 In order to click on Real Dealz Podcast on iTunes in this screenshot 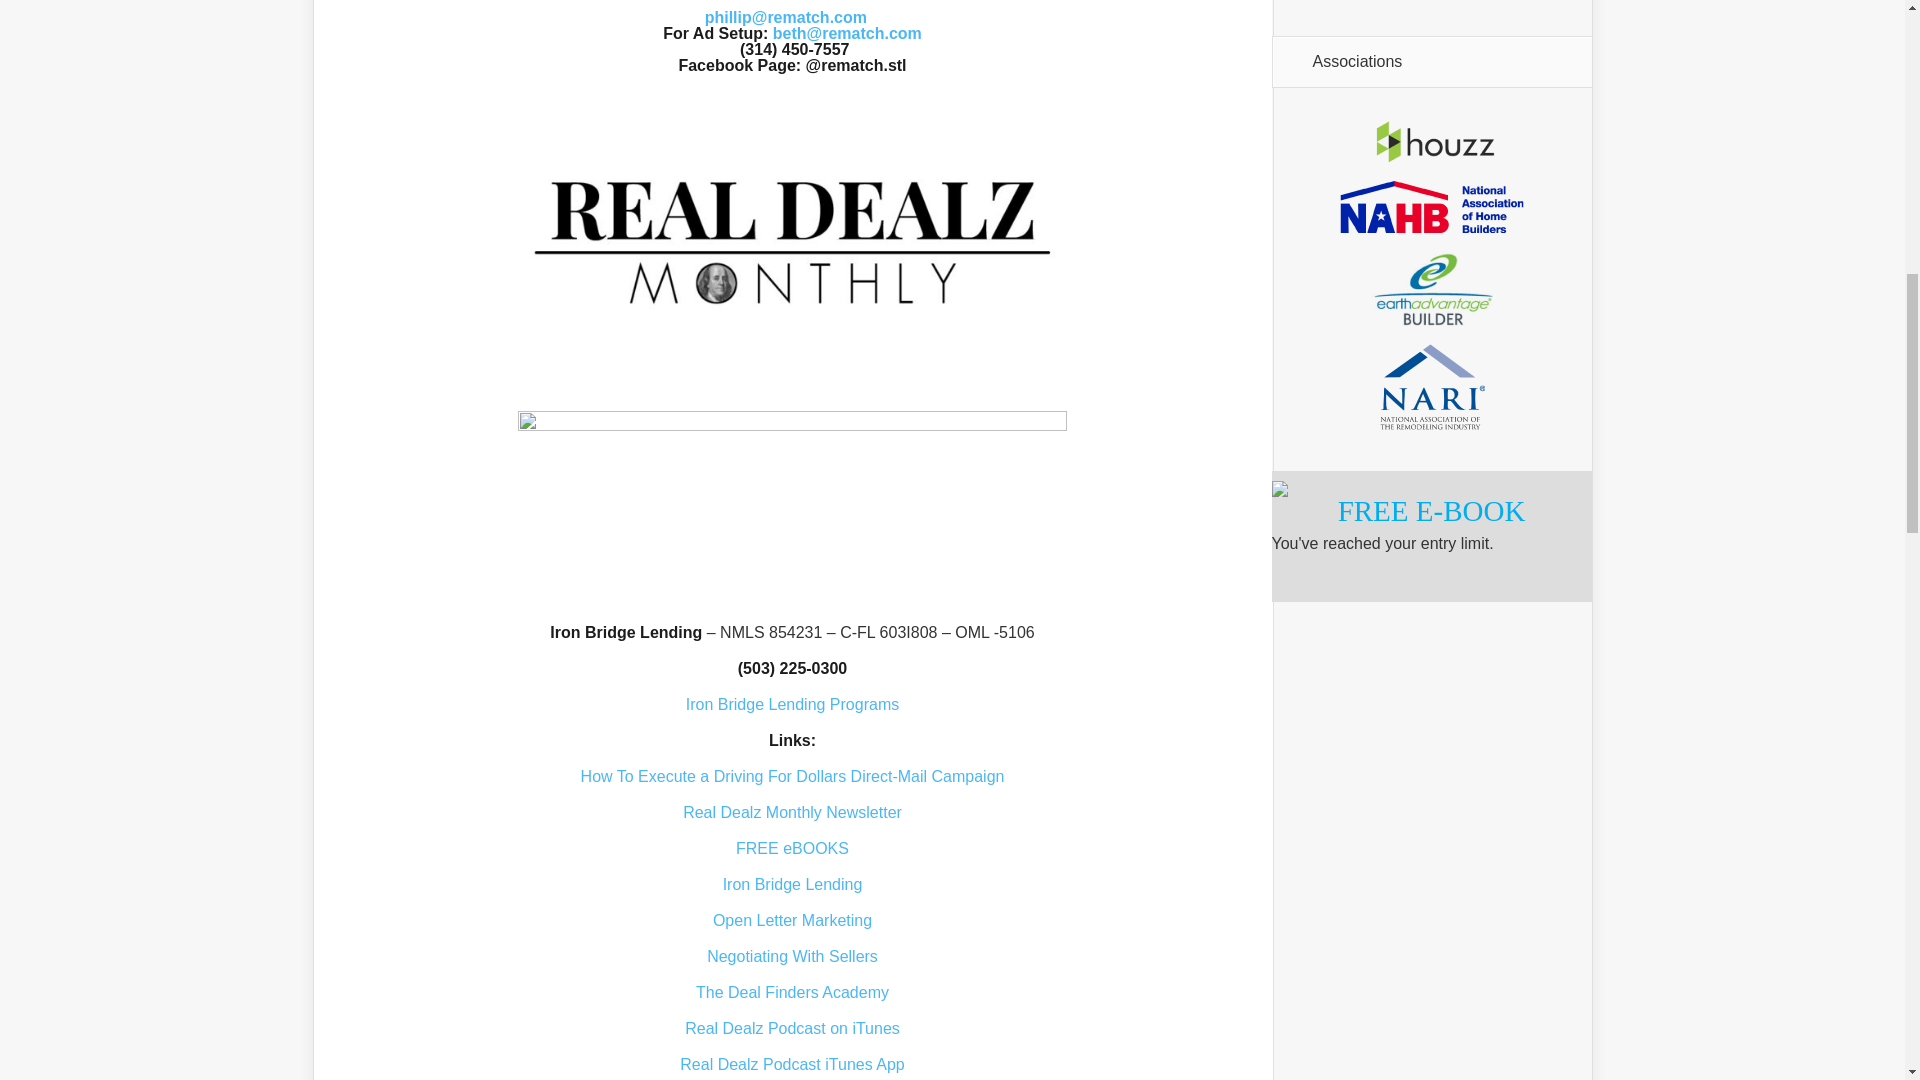, I will do `click(792, 1028)`.